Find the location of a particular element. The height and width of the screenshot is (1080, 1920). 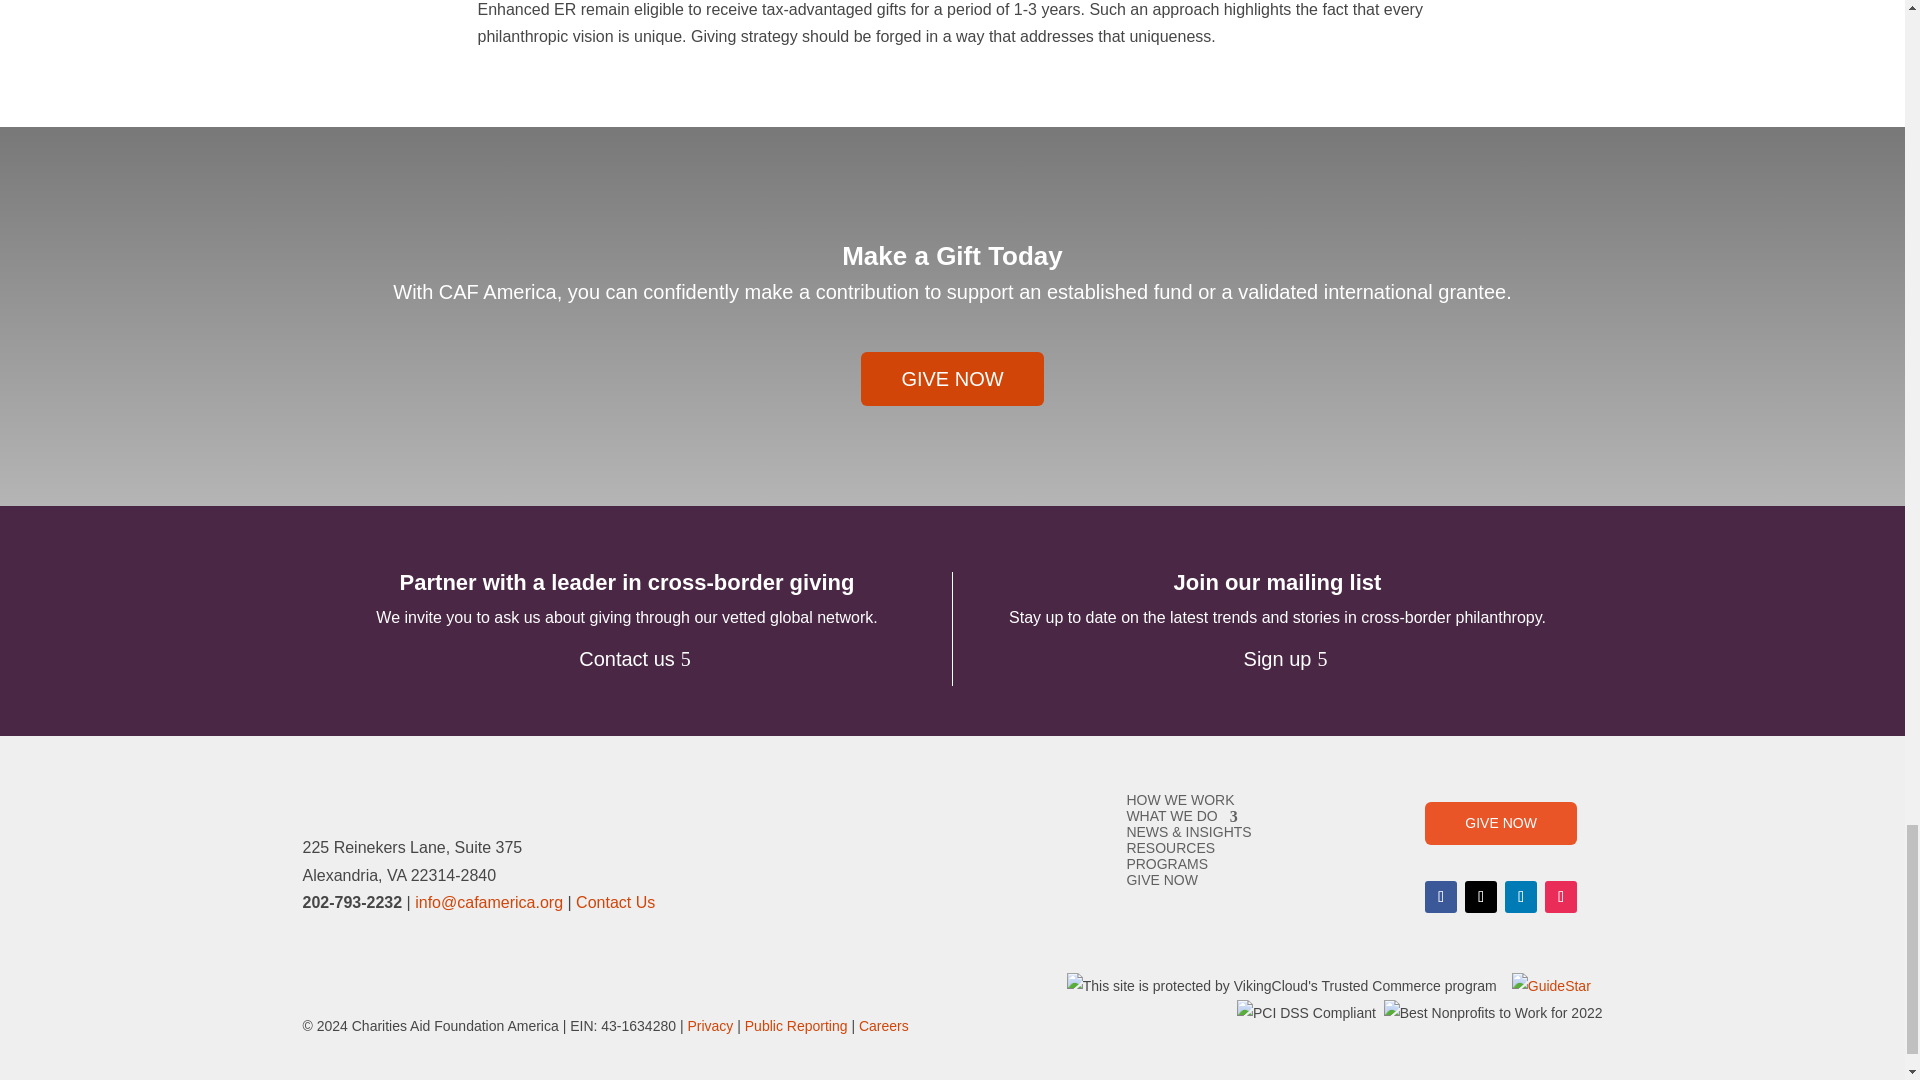

Sign up is located at coordinates (1277, 658).